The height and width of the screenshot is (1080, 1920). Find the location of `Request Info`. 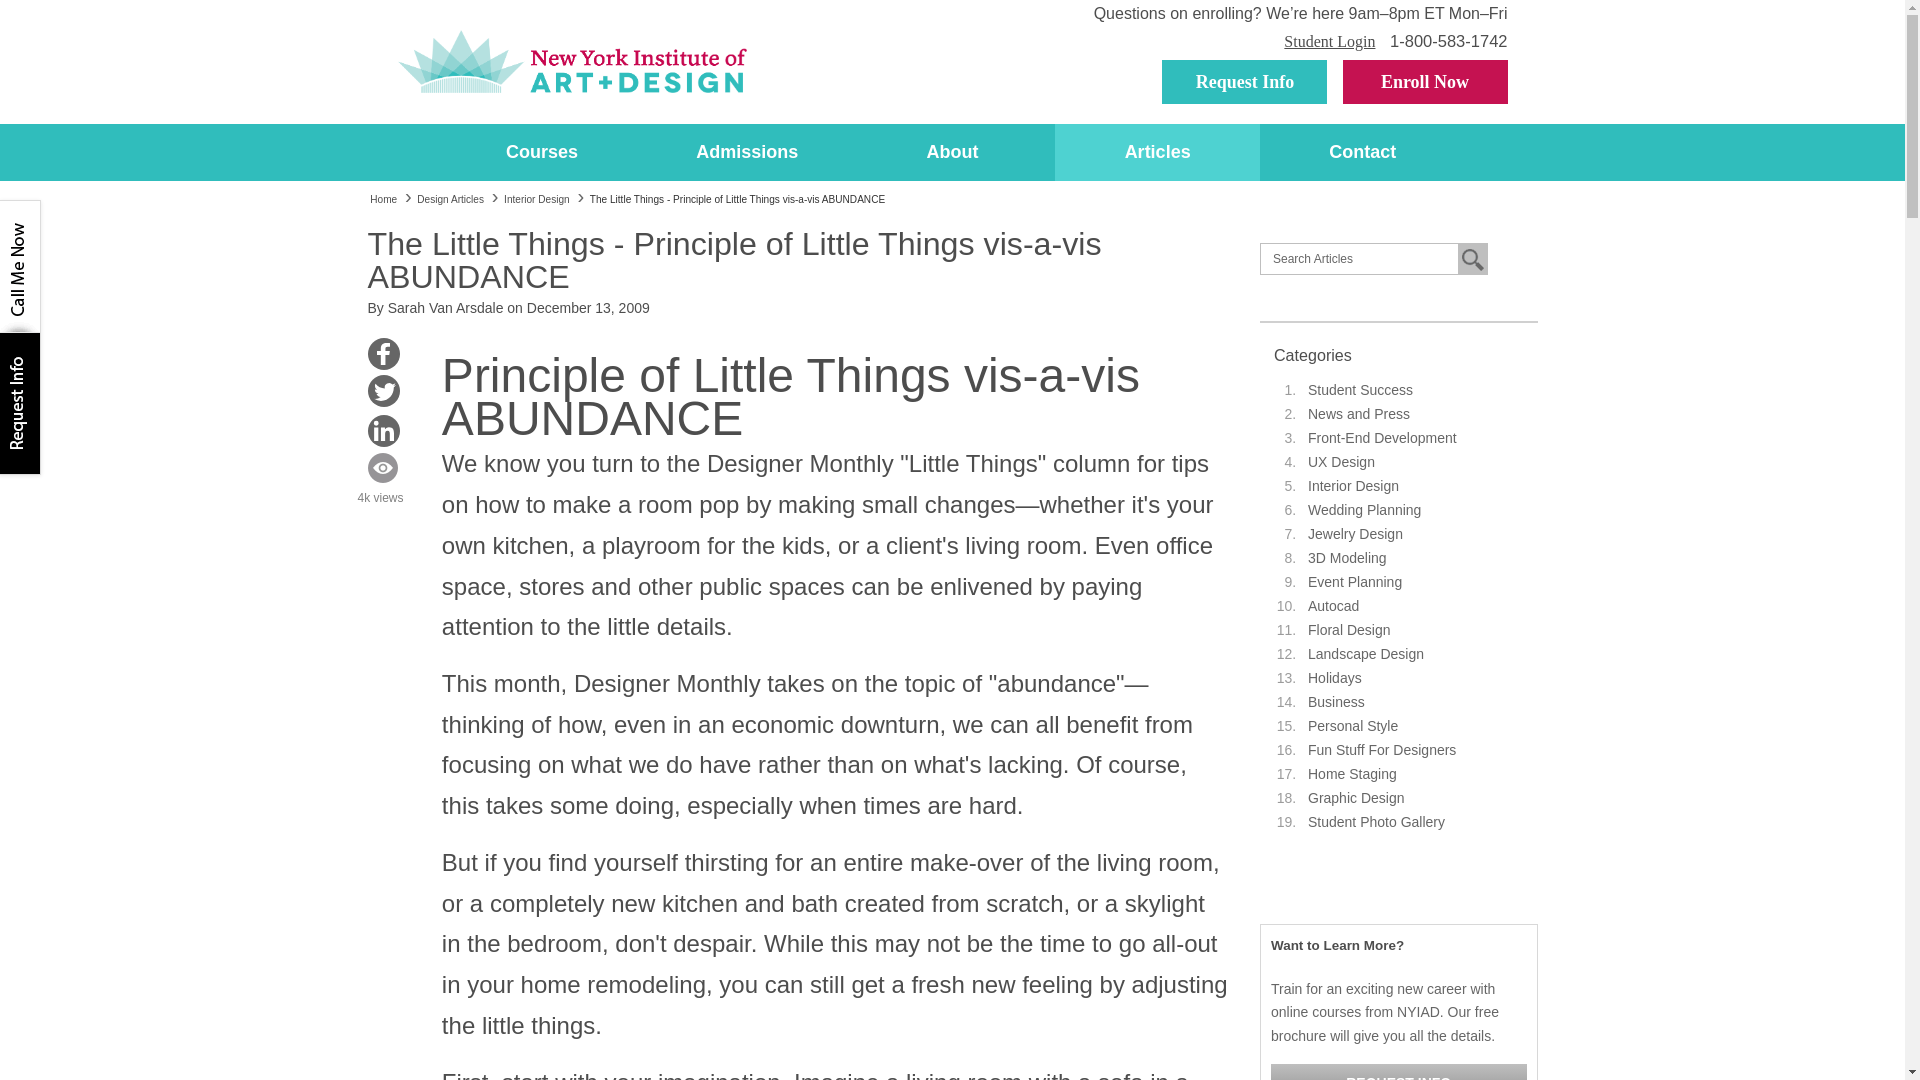

Request Info is located at coordinates (1244, 82).